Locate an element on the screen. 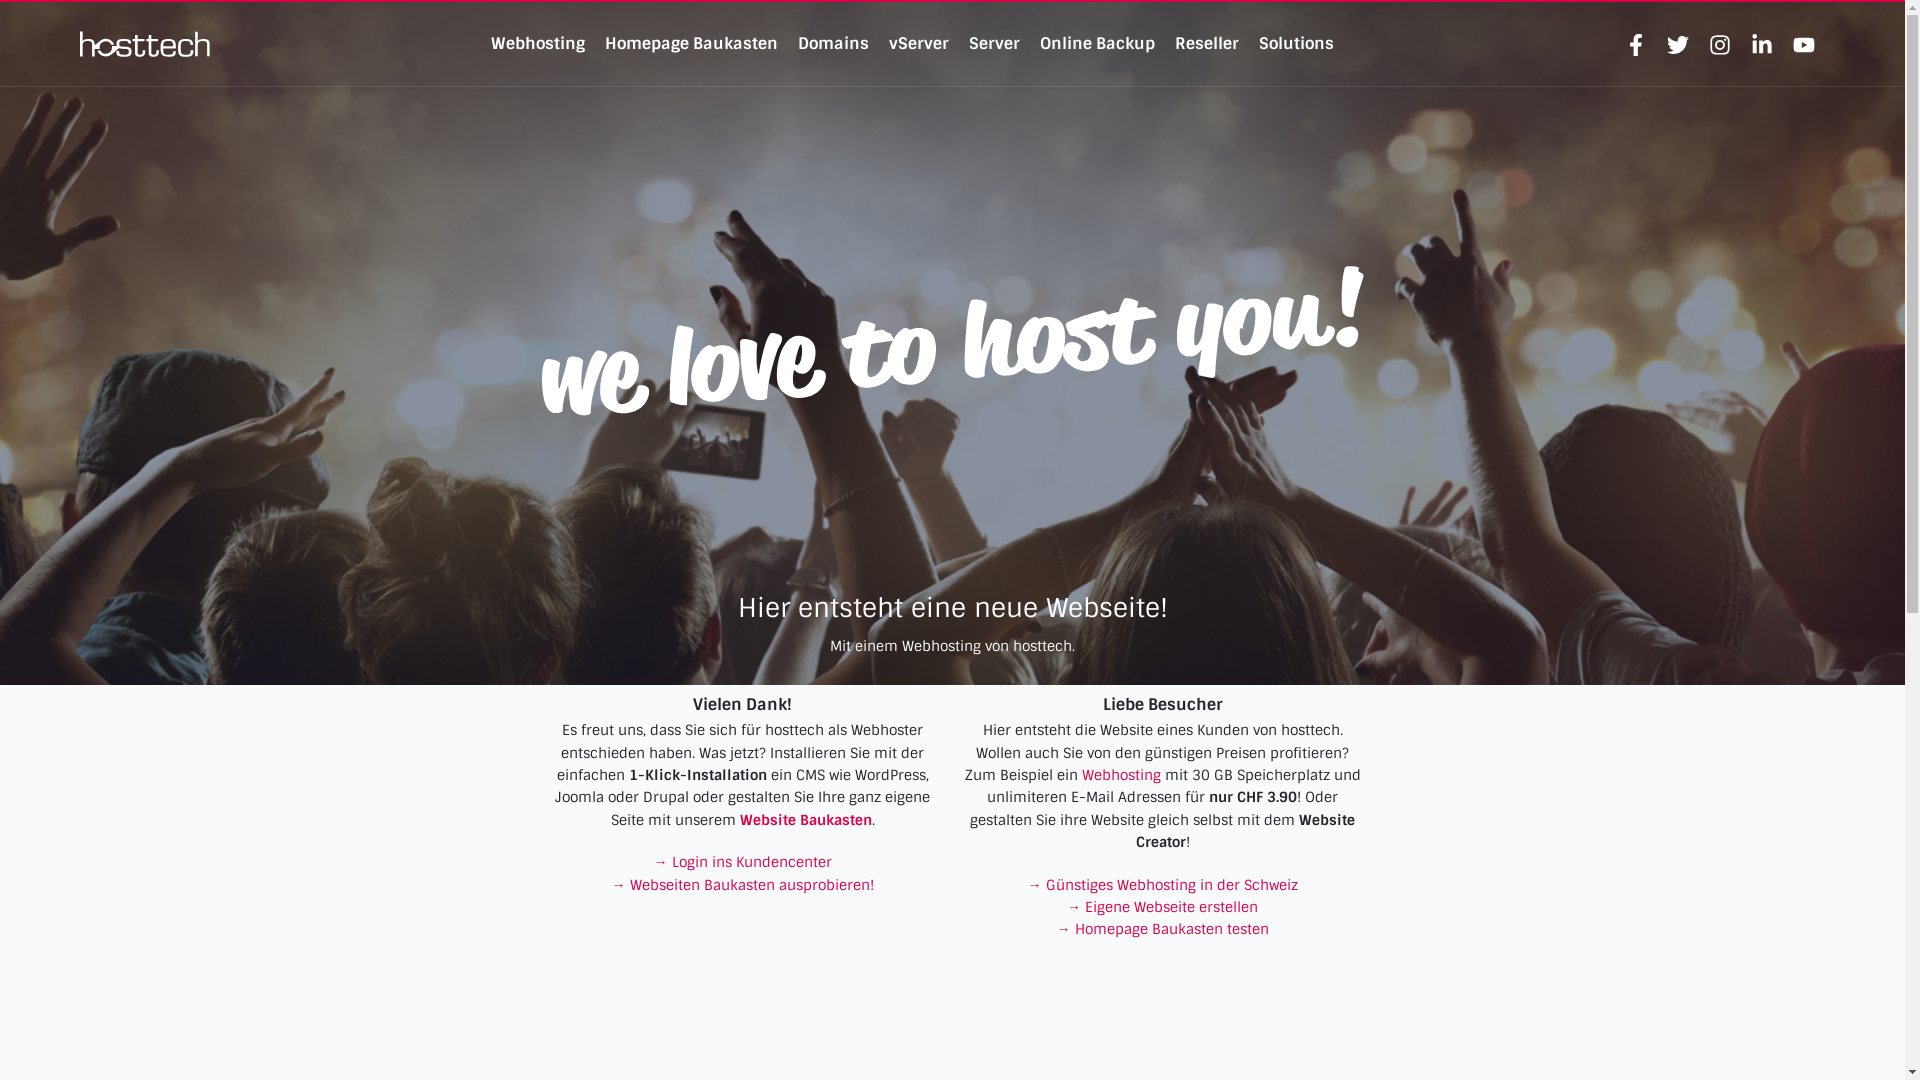  Webhosting is located at coordinates (1122, 775).